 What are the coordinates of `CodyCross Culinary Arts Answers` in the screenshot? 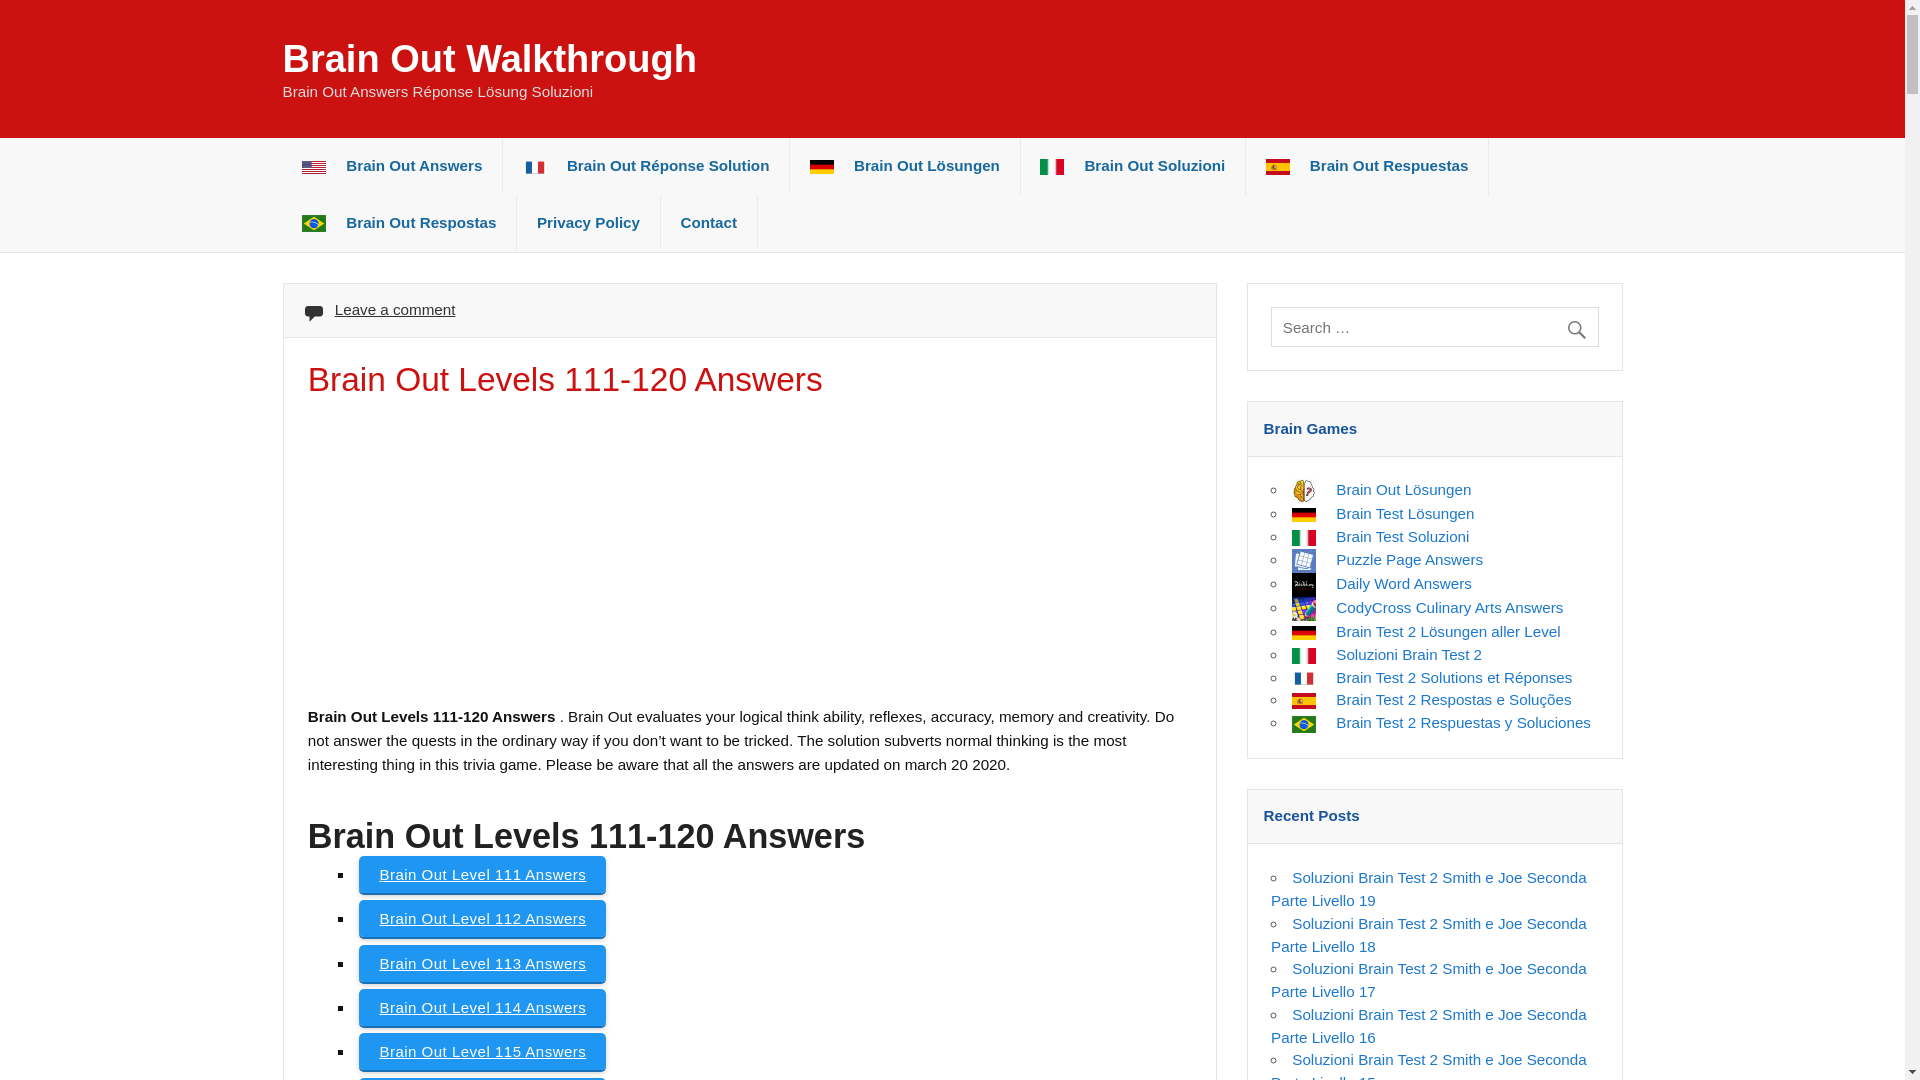 It's located at (1427, 607).